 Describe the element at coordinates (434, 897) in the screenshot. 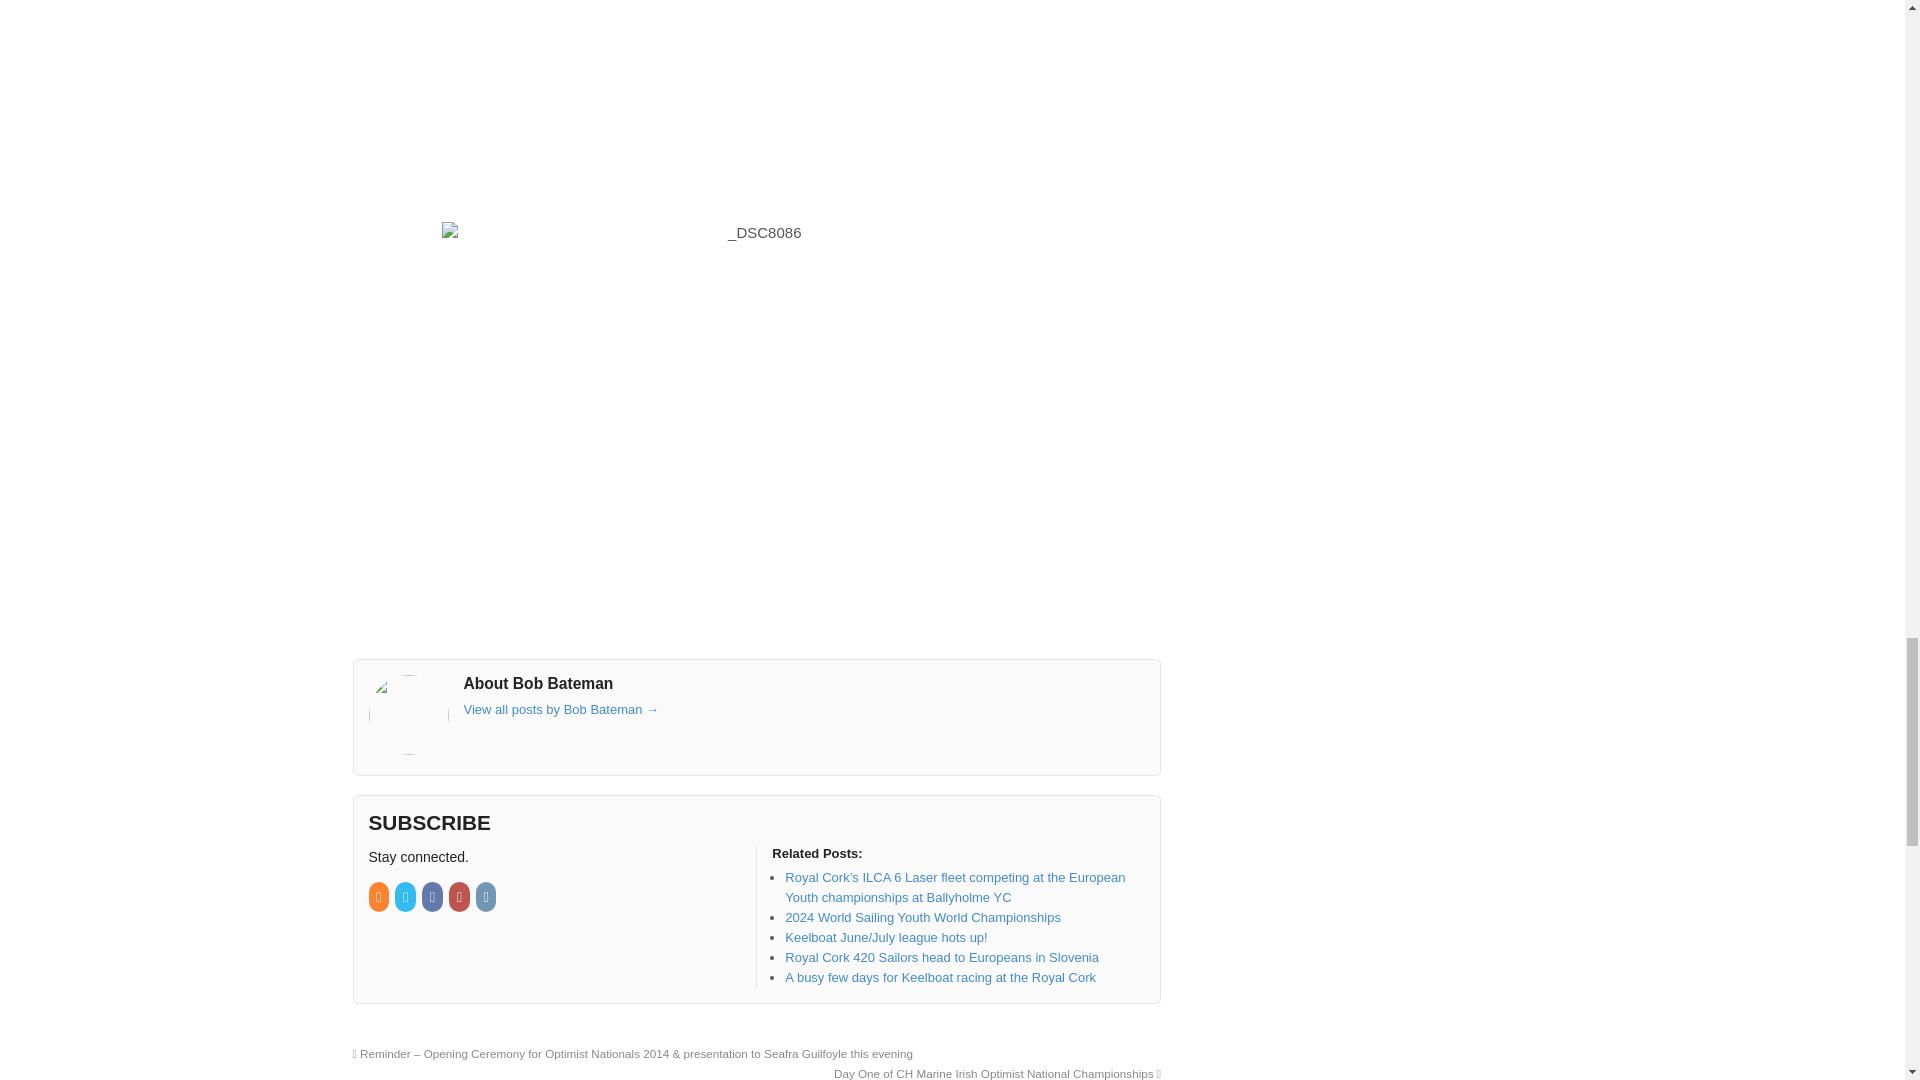

I see `Facebook` at that location.